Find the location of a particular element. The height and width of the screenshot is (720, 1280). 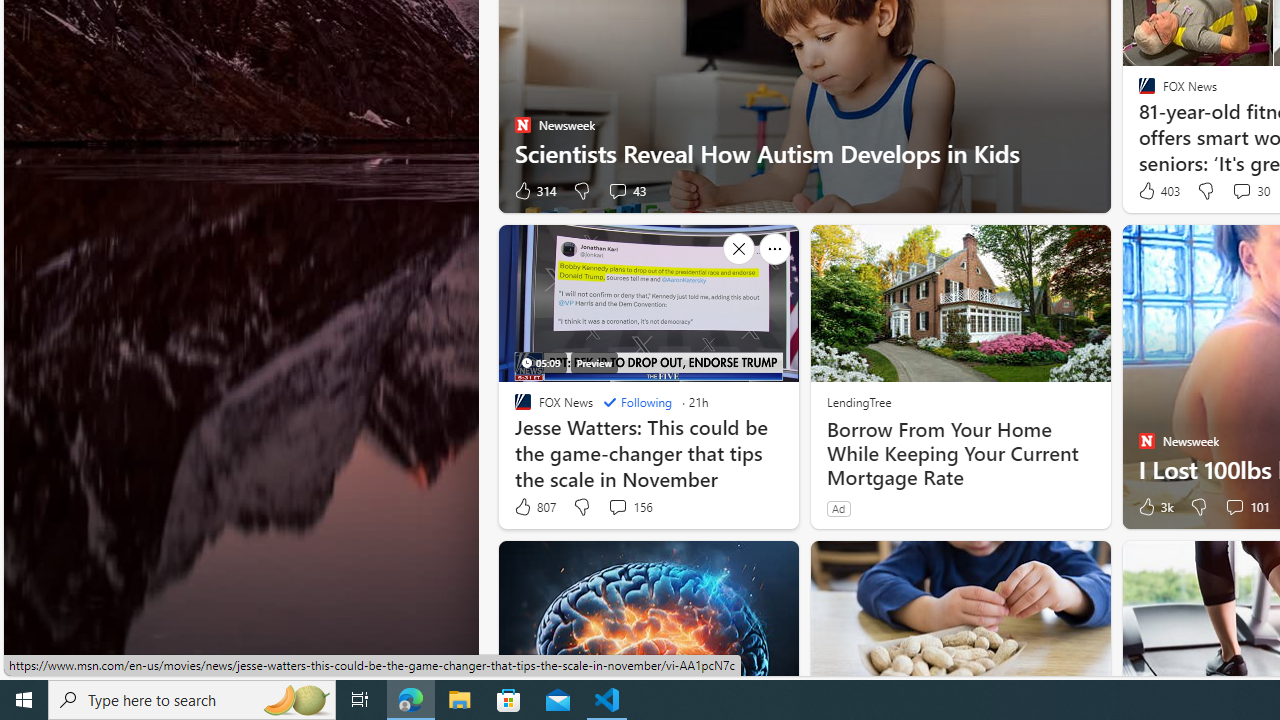

807 Like is located at coordinates (534, 507).